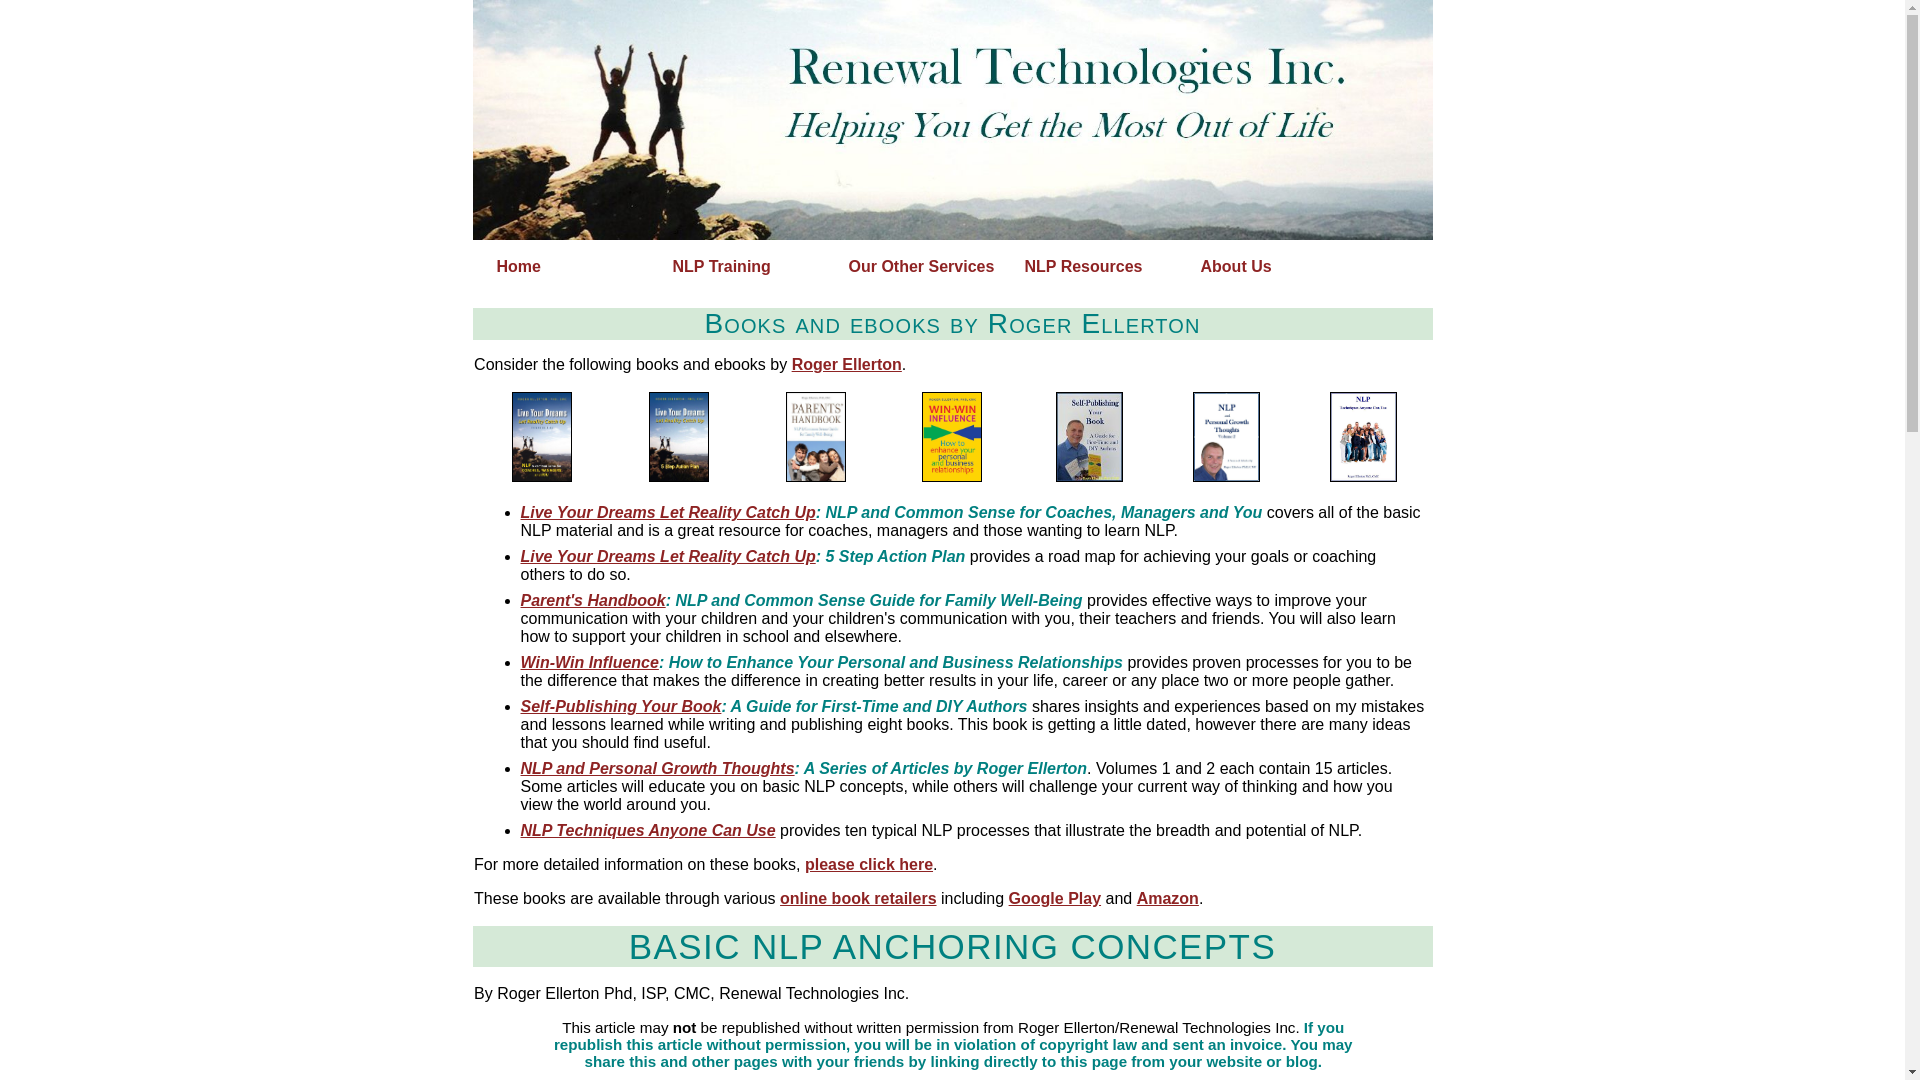 This screenshot has height=1080, width=1920. Describe the element at coordinates (576, 267) in the screenshot. I see `Home` at that location.